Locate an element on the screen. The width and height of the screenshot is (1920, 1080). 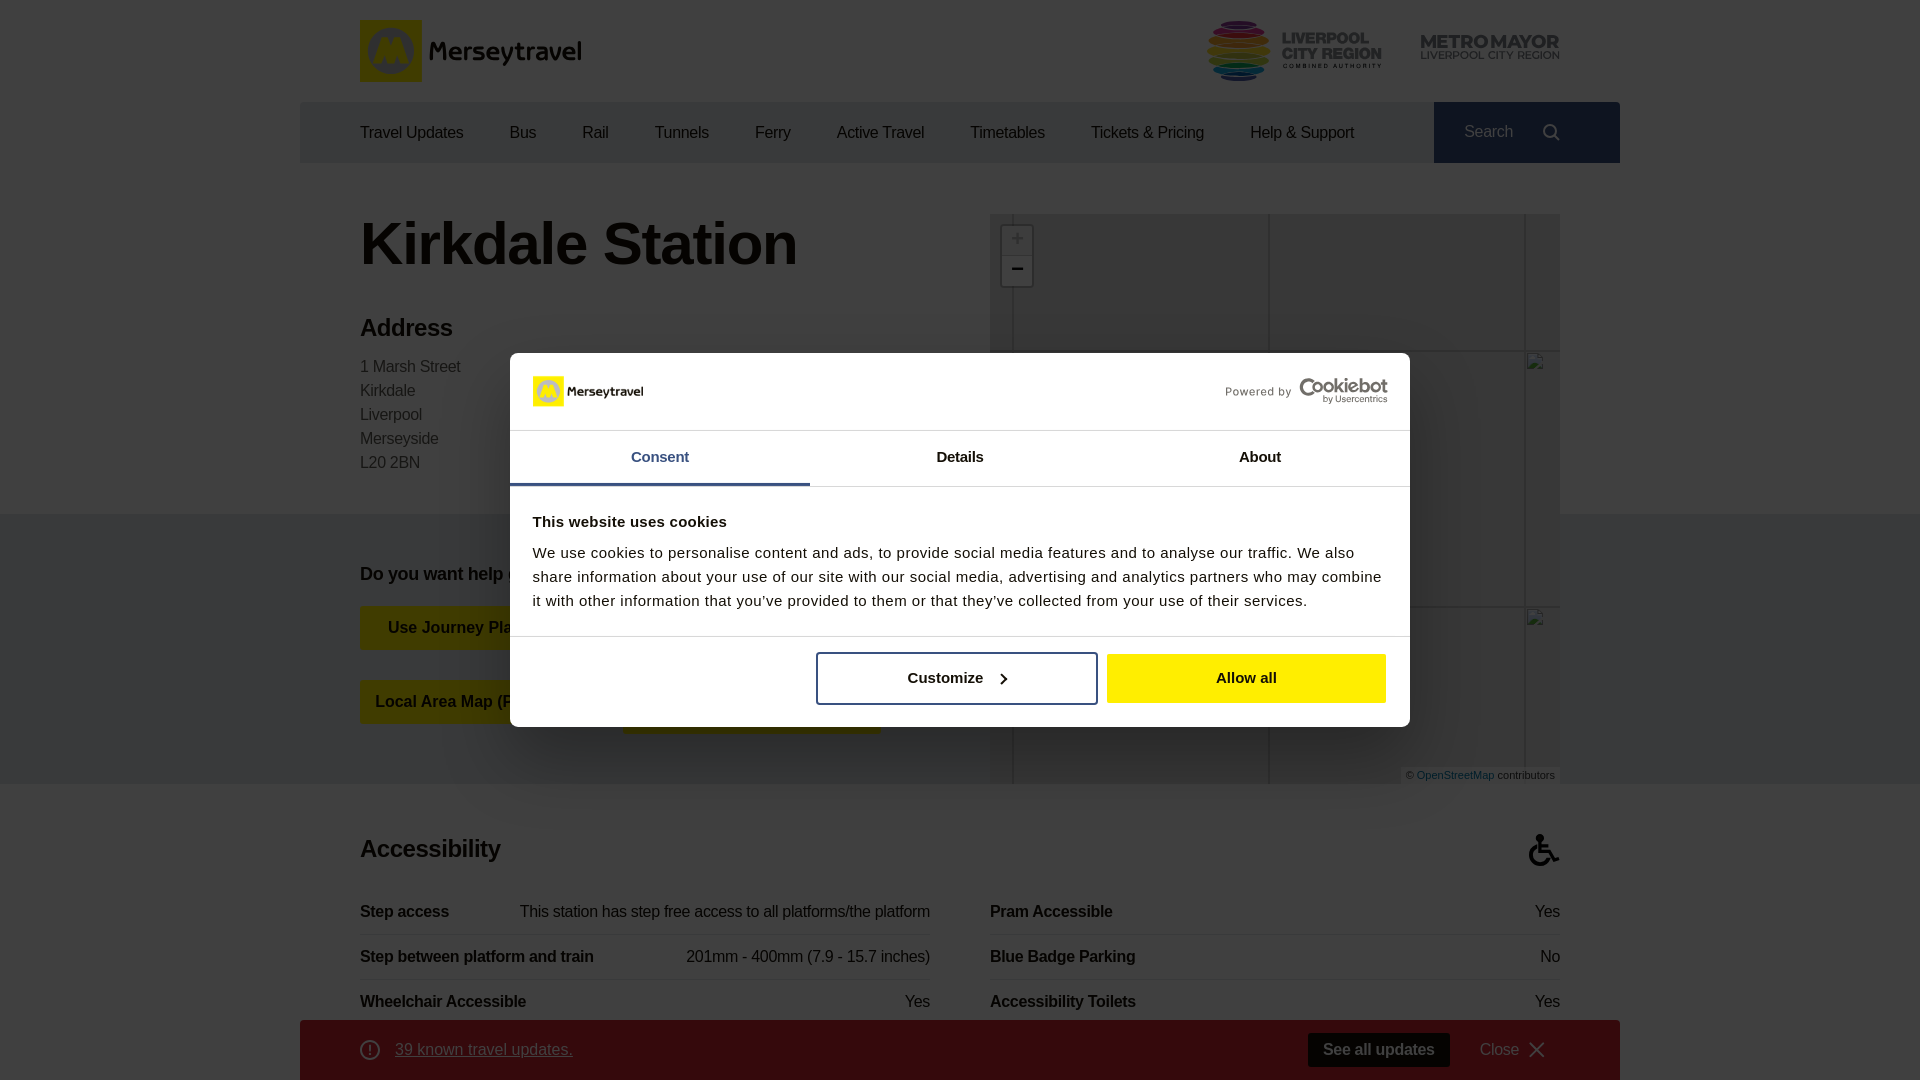
mersey travel link, back to home is located at coordinates (470, 51).